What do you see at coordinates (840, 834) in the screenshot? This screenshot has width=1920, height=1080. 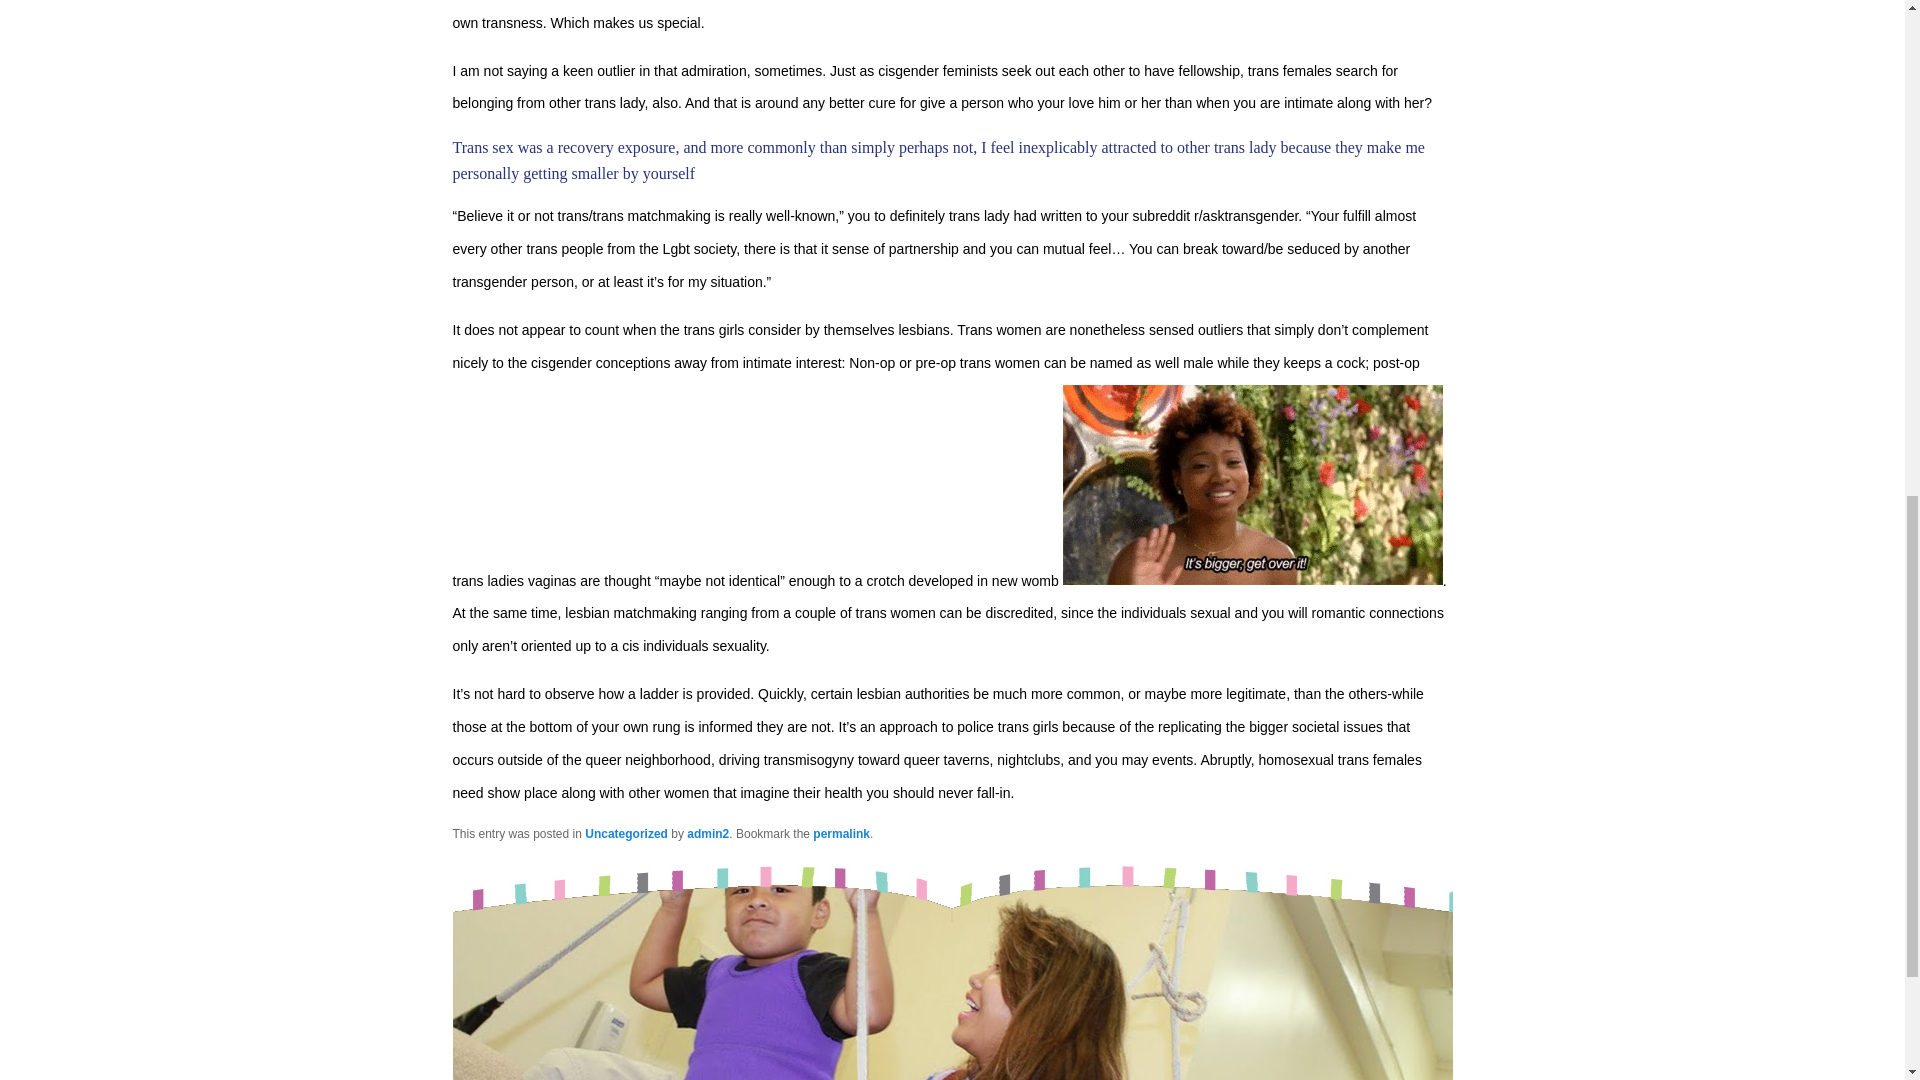 I see `permalink` at bounding box center [840, 834].